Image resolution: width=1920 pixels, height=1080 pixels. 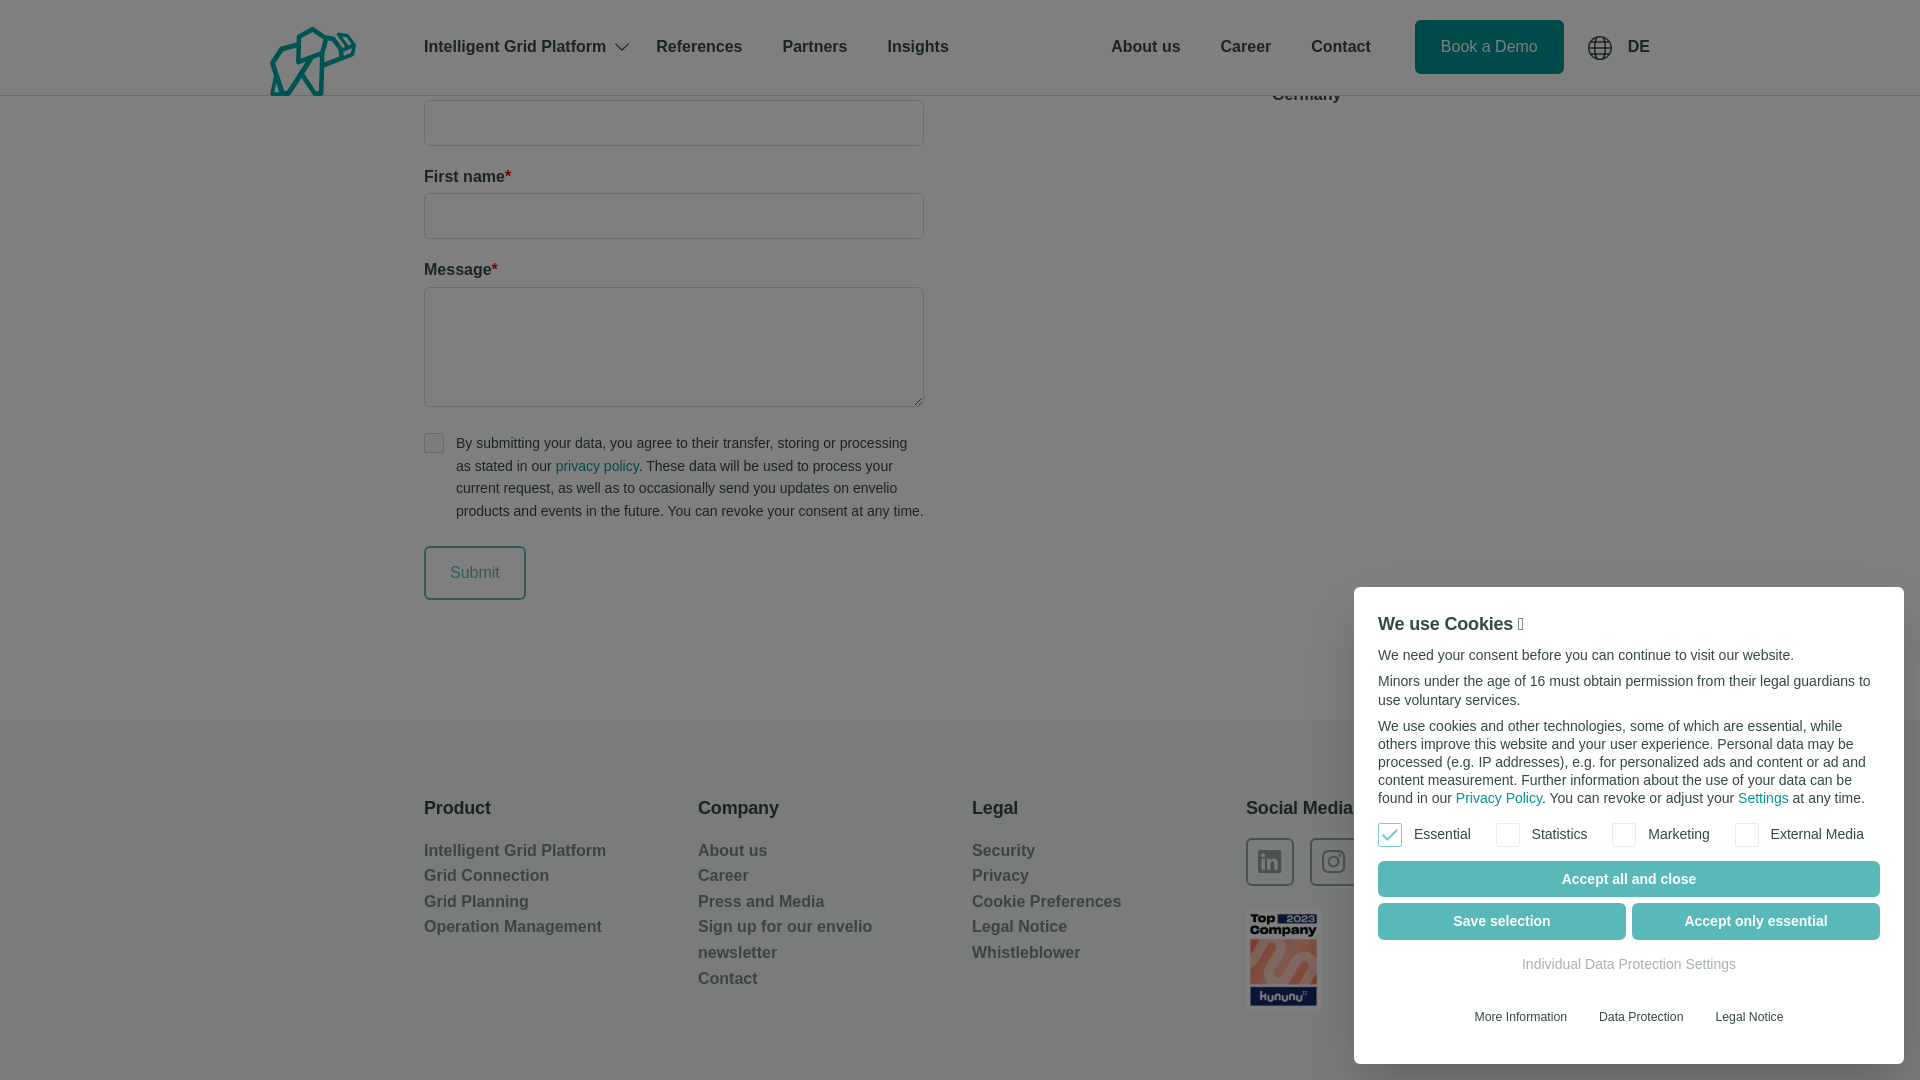 I want to click on Submit, so click(x=475, y=573).